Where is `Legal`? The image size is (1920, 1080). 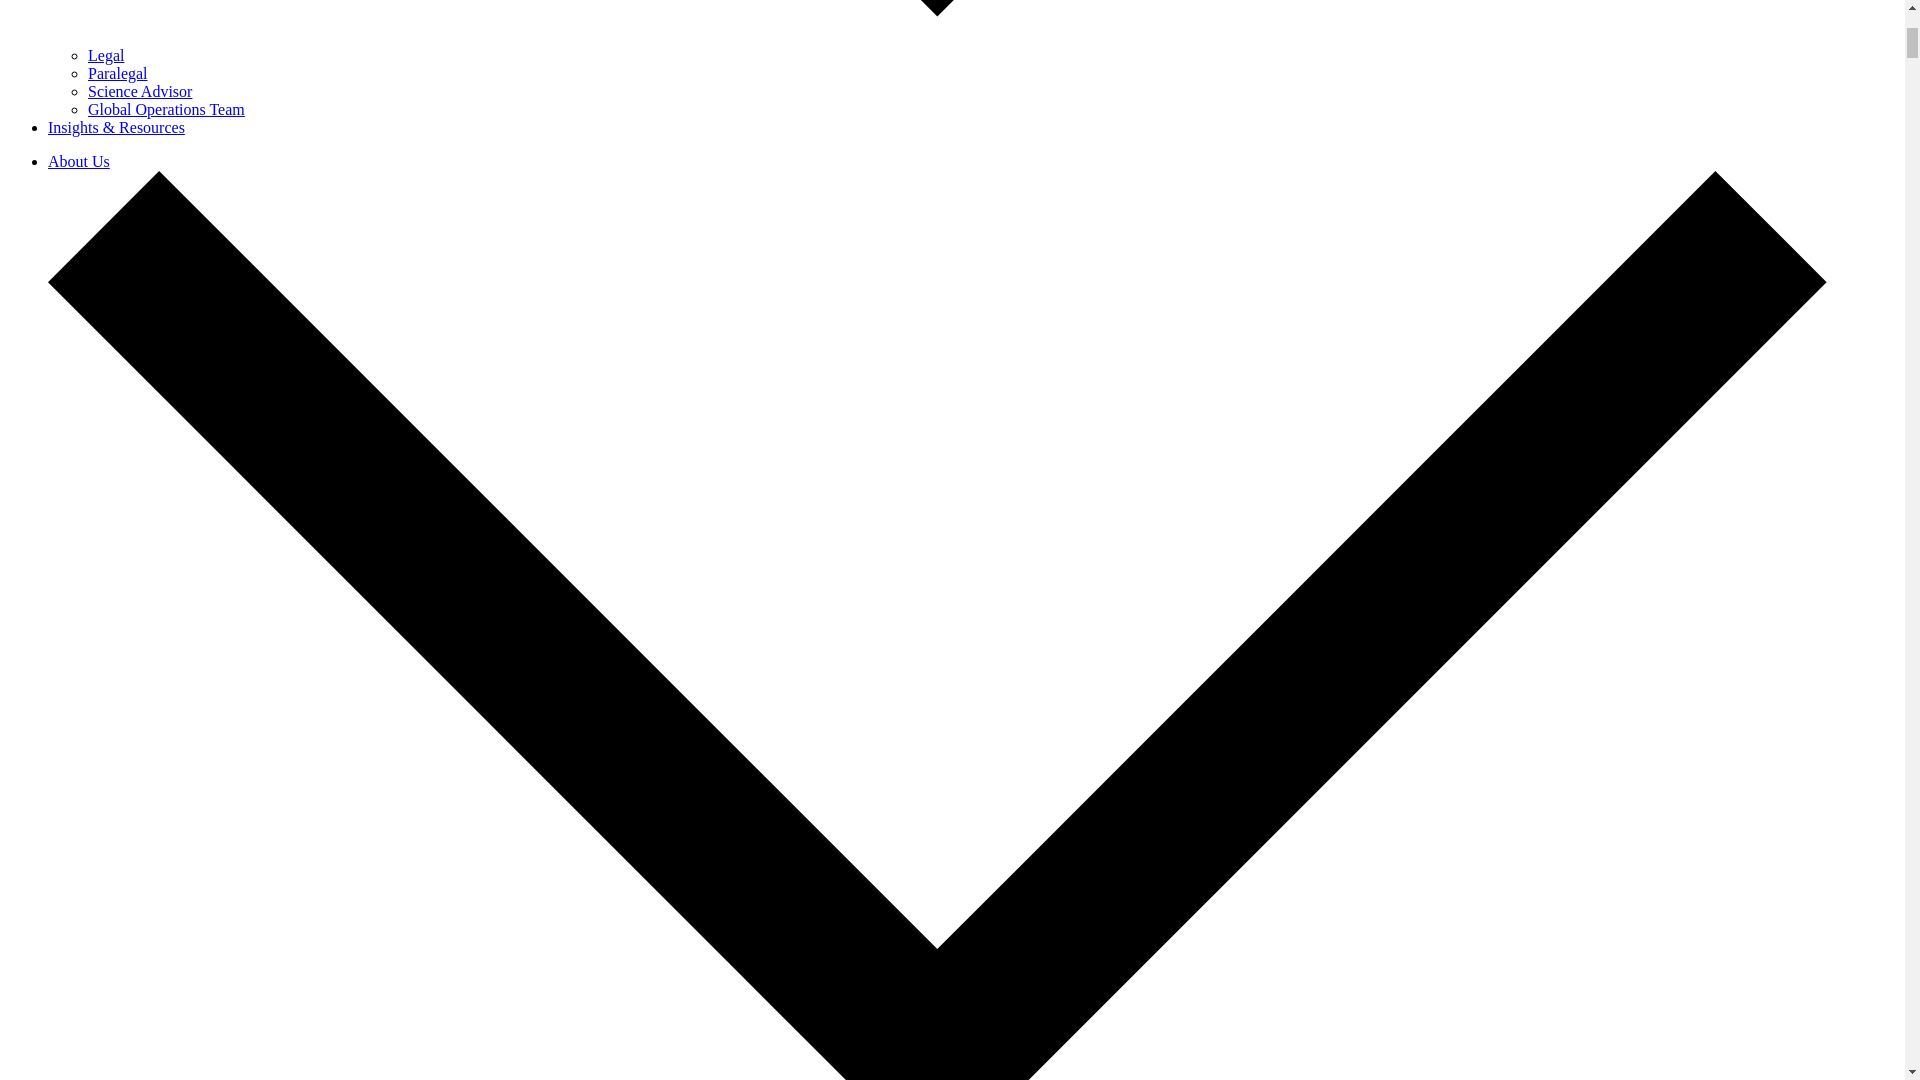
Legal is located at coordinates (106, 55).